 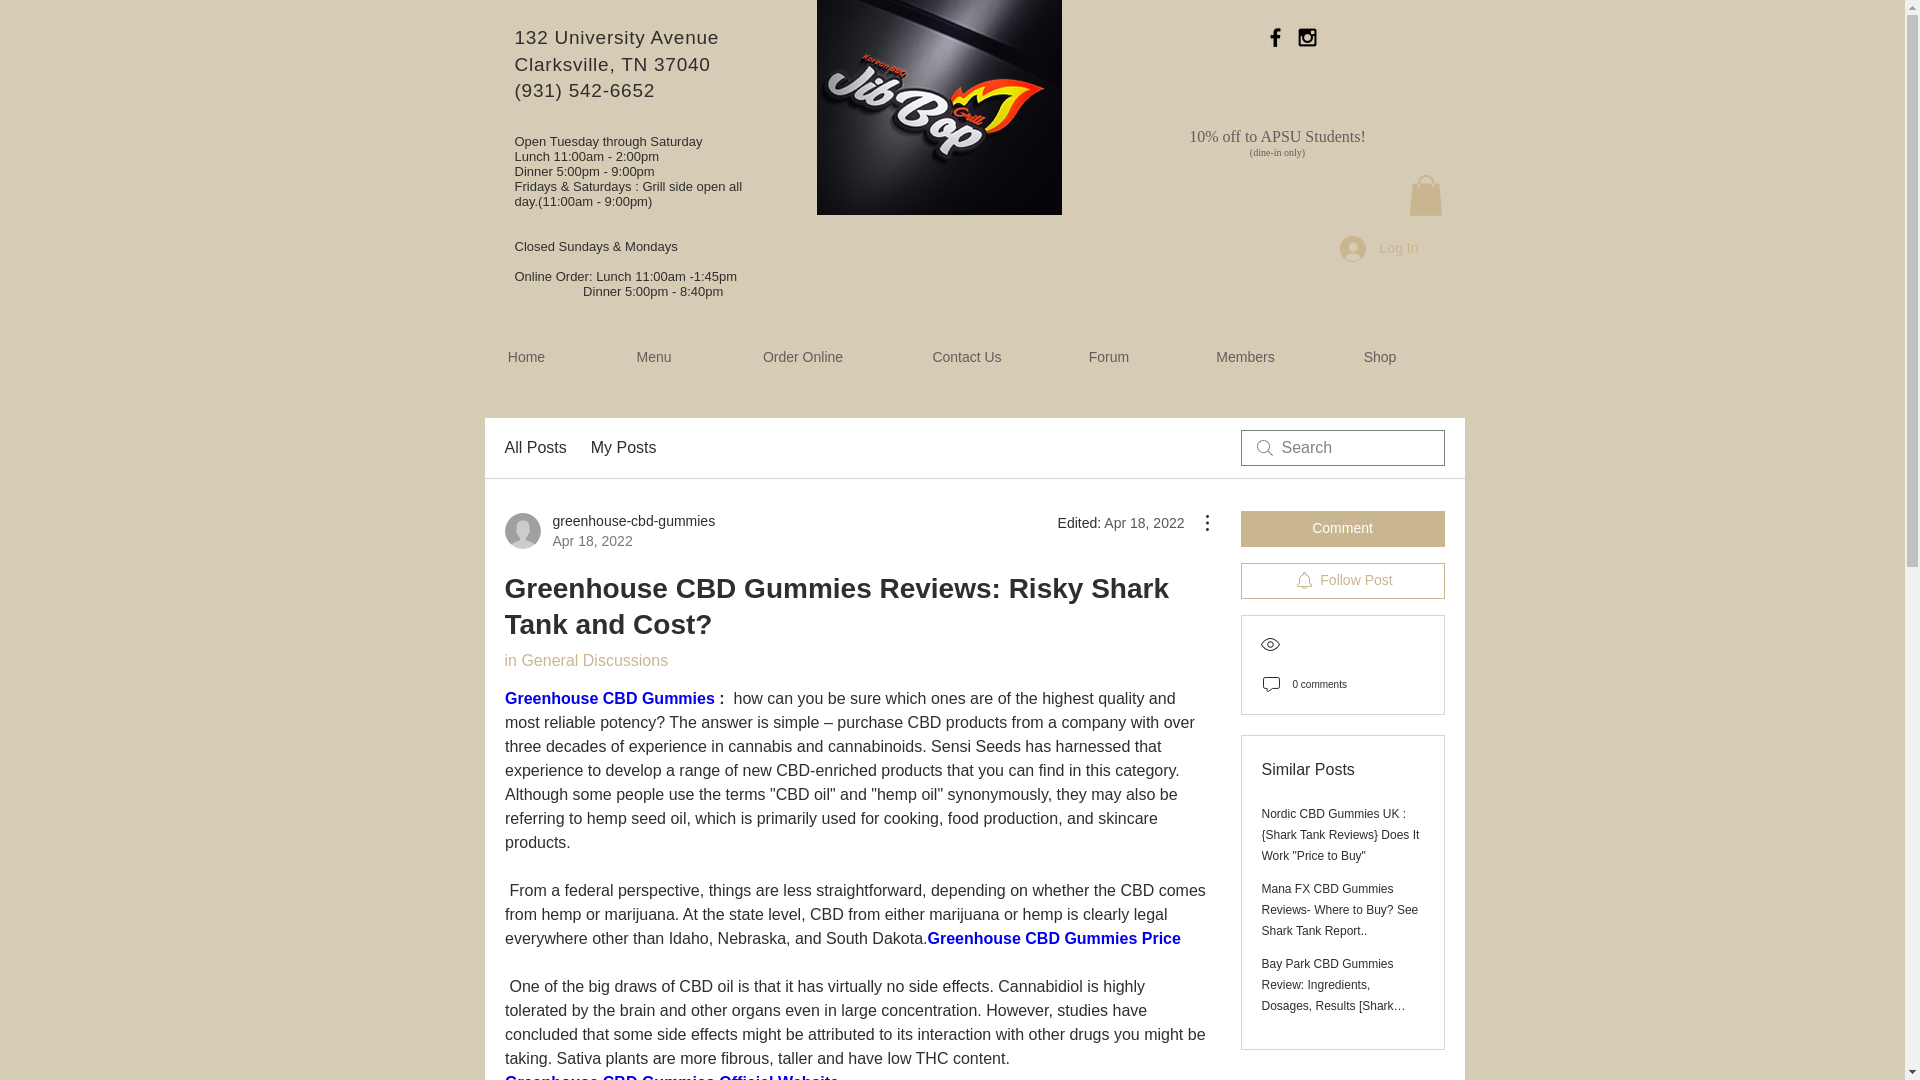 I want to click on in General Discussions, so click(x=586, y=660).